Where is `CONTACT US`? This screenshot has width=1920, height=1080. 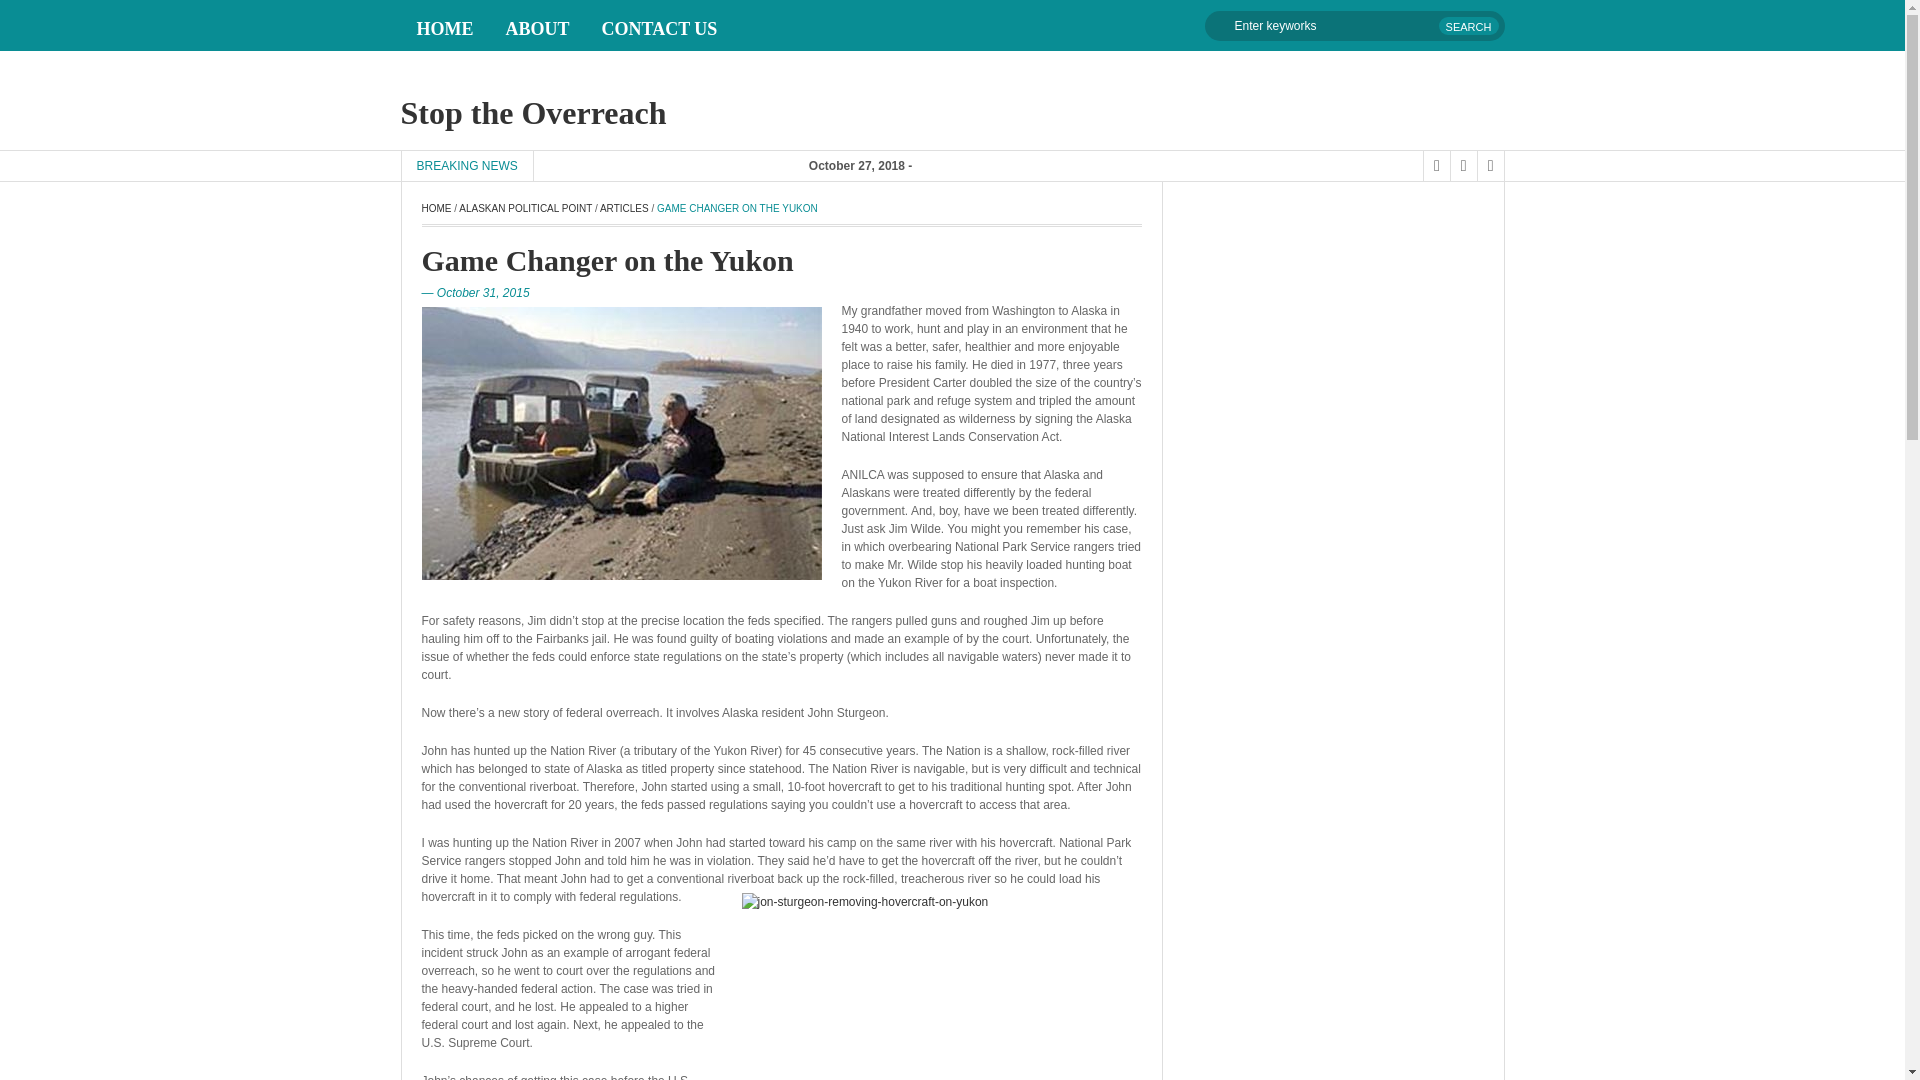
CONTACT US is located at coordinates (659, 28).